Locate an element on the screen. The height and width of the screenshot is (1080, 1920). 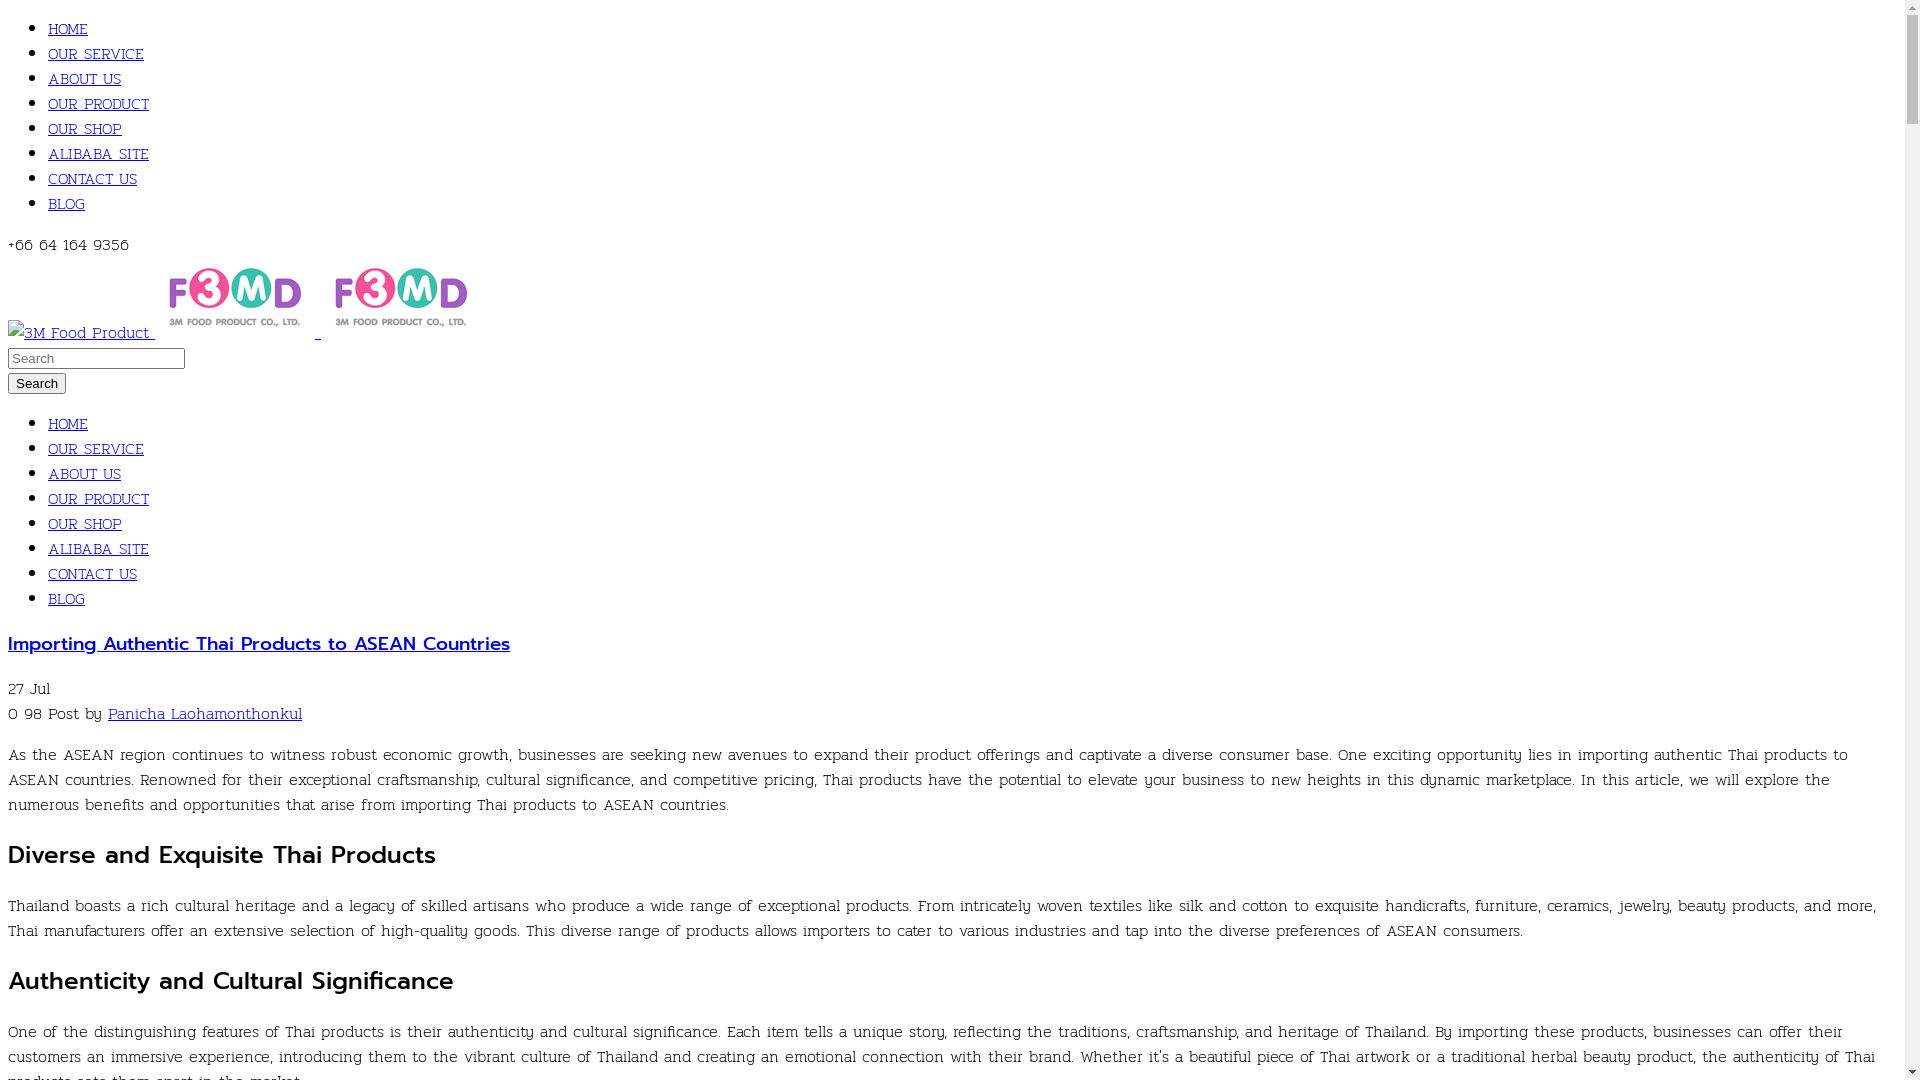
BLOG is located at coordinates (66, 598).